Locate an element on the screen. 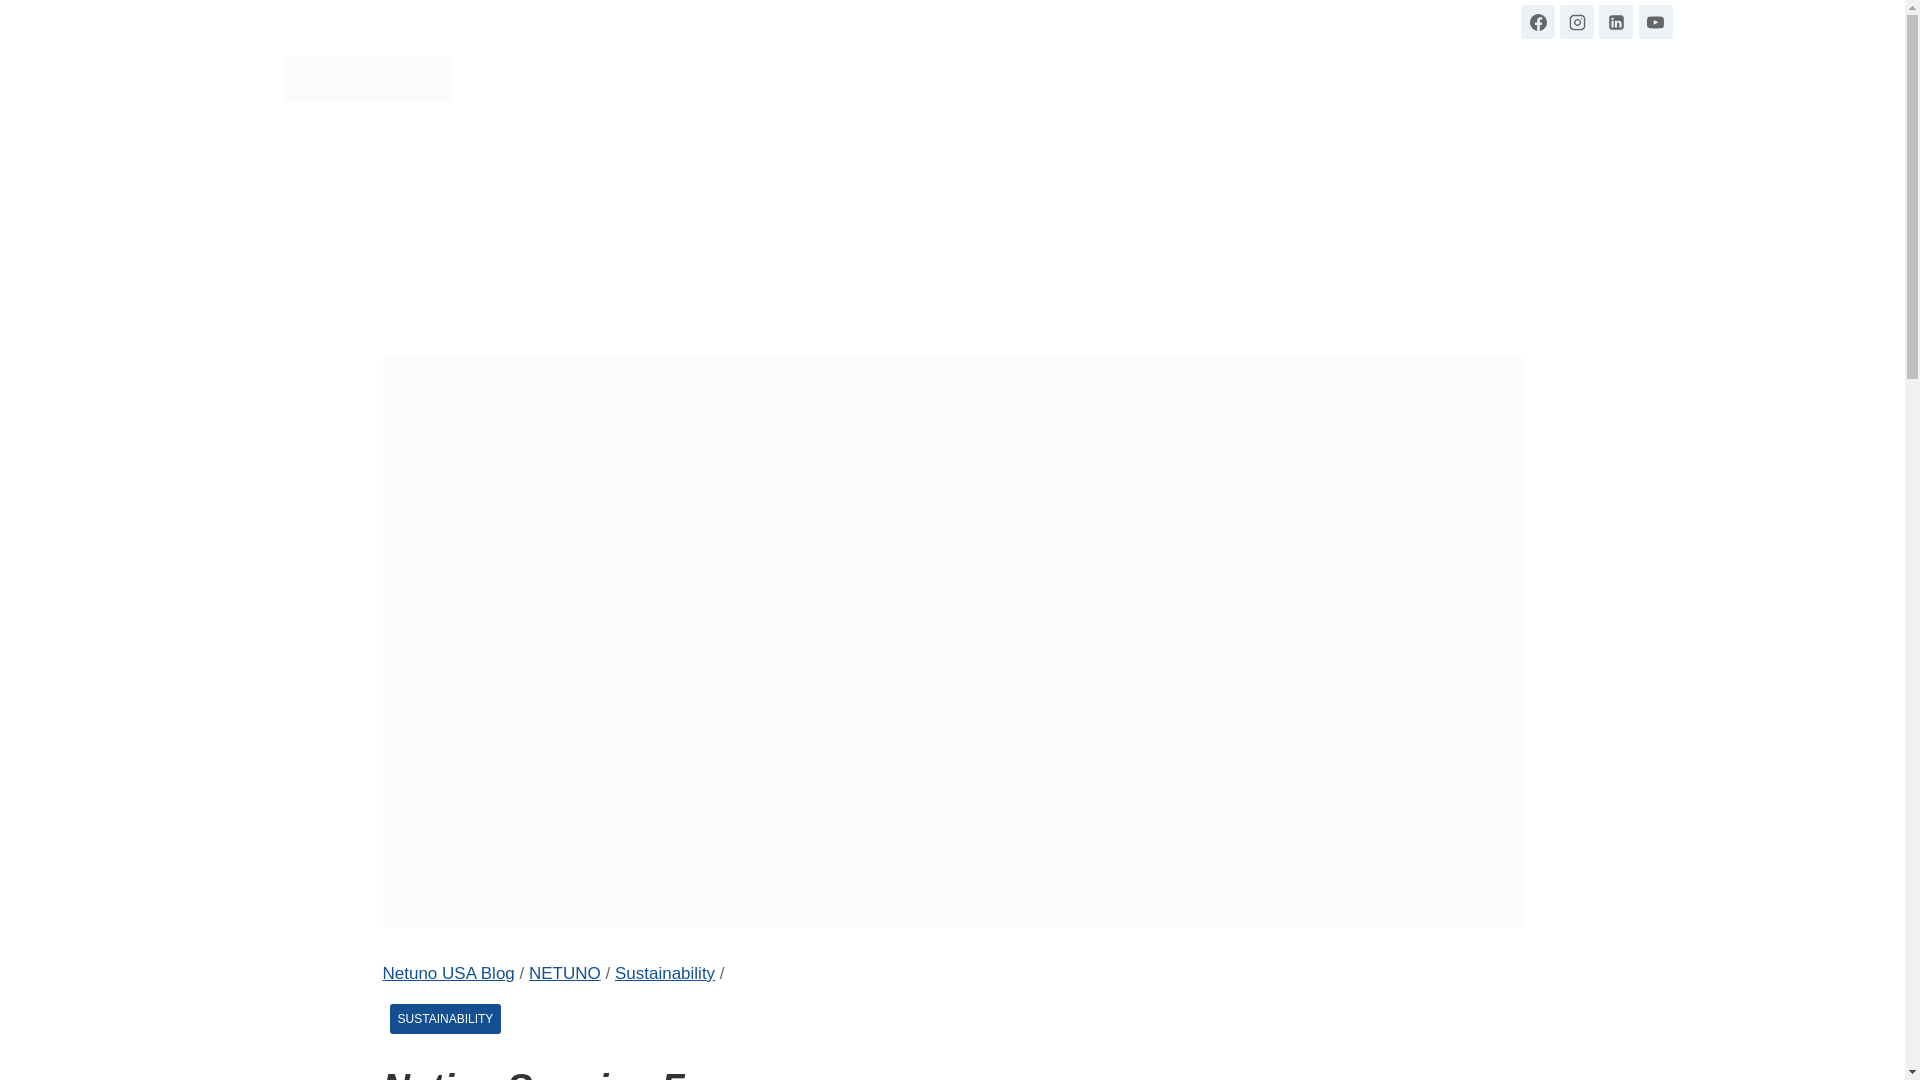  NETUNO is located at coordinates (1252, 78).